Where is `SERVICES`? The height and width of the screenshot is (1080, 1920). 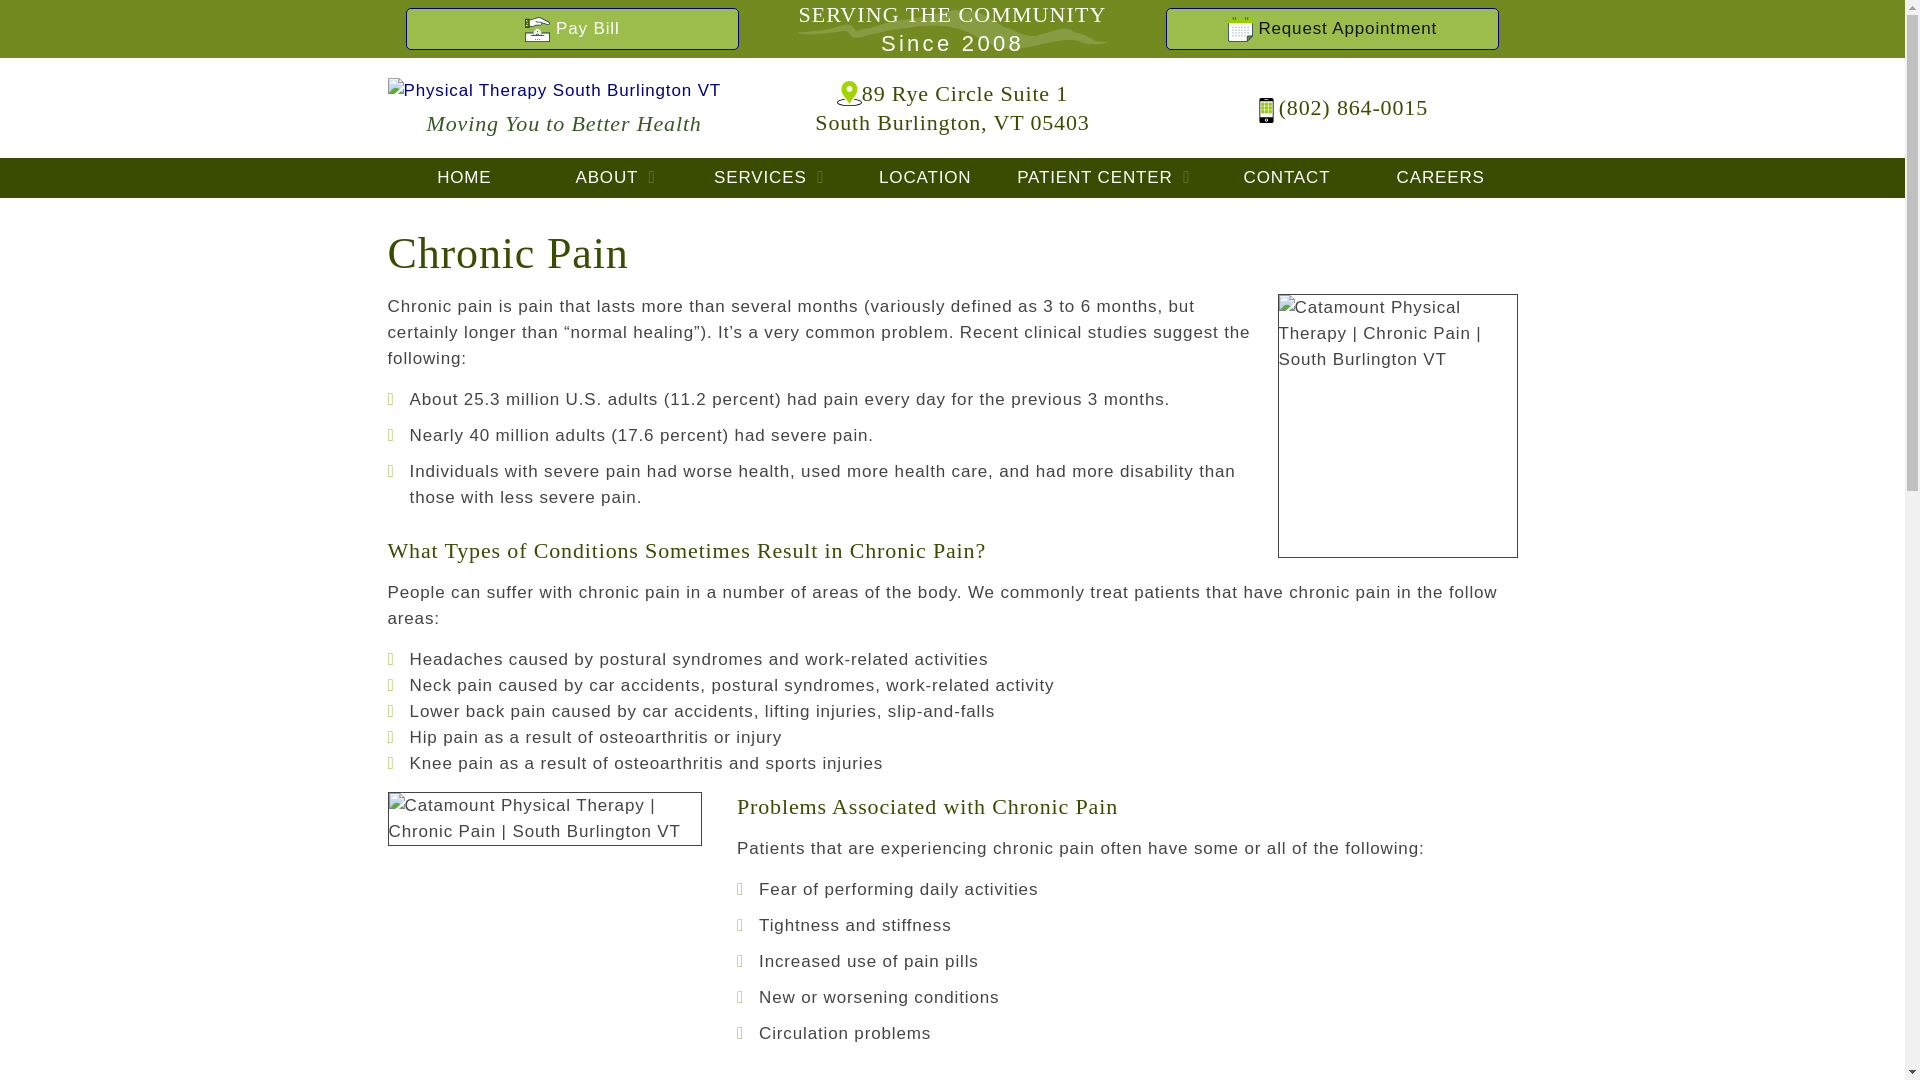 SERVICES is located at coordinates (572, 28).